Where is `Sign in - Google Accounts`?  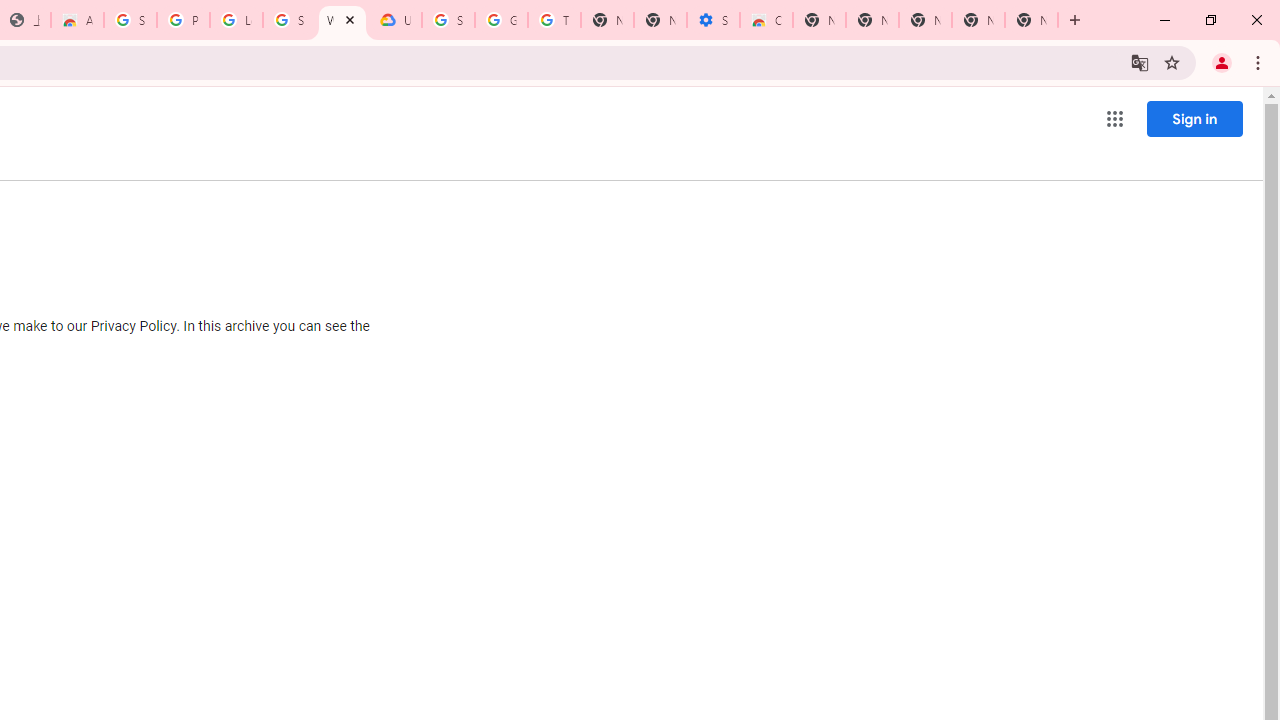 Sign in - Google Accounts is located at coordinates (289, 20).